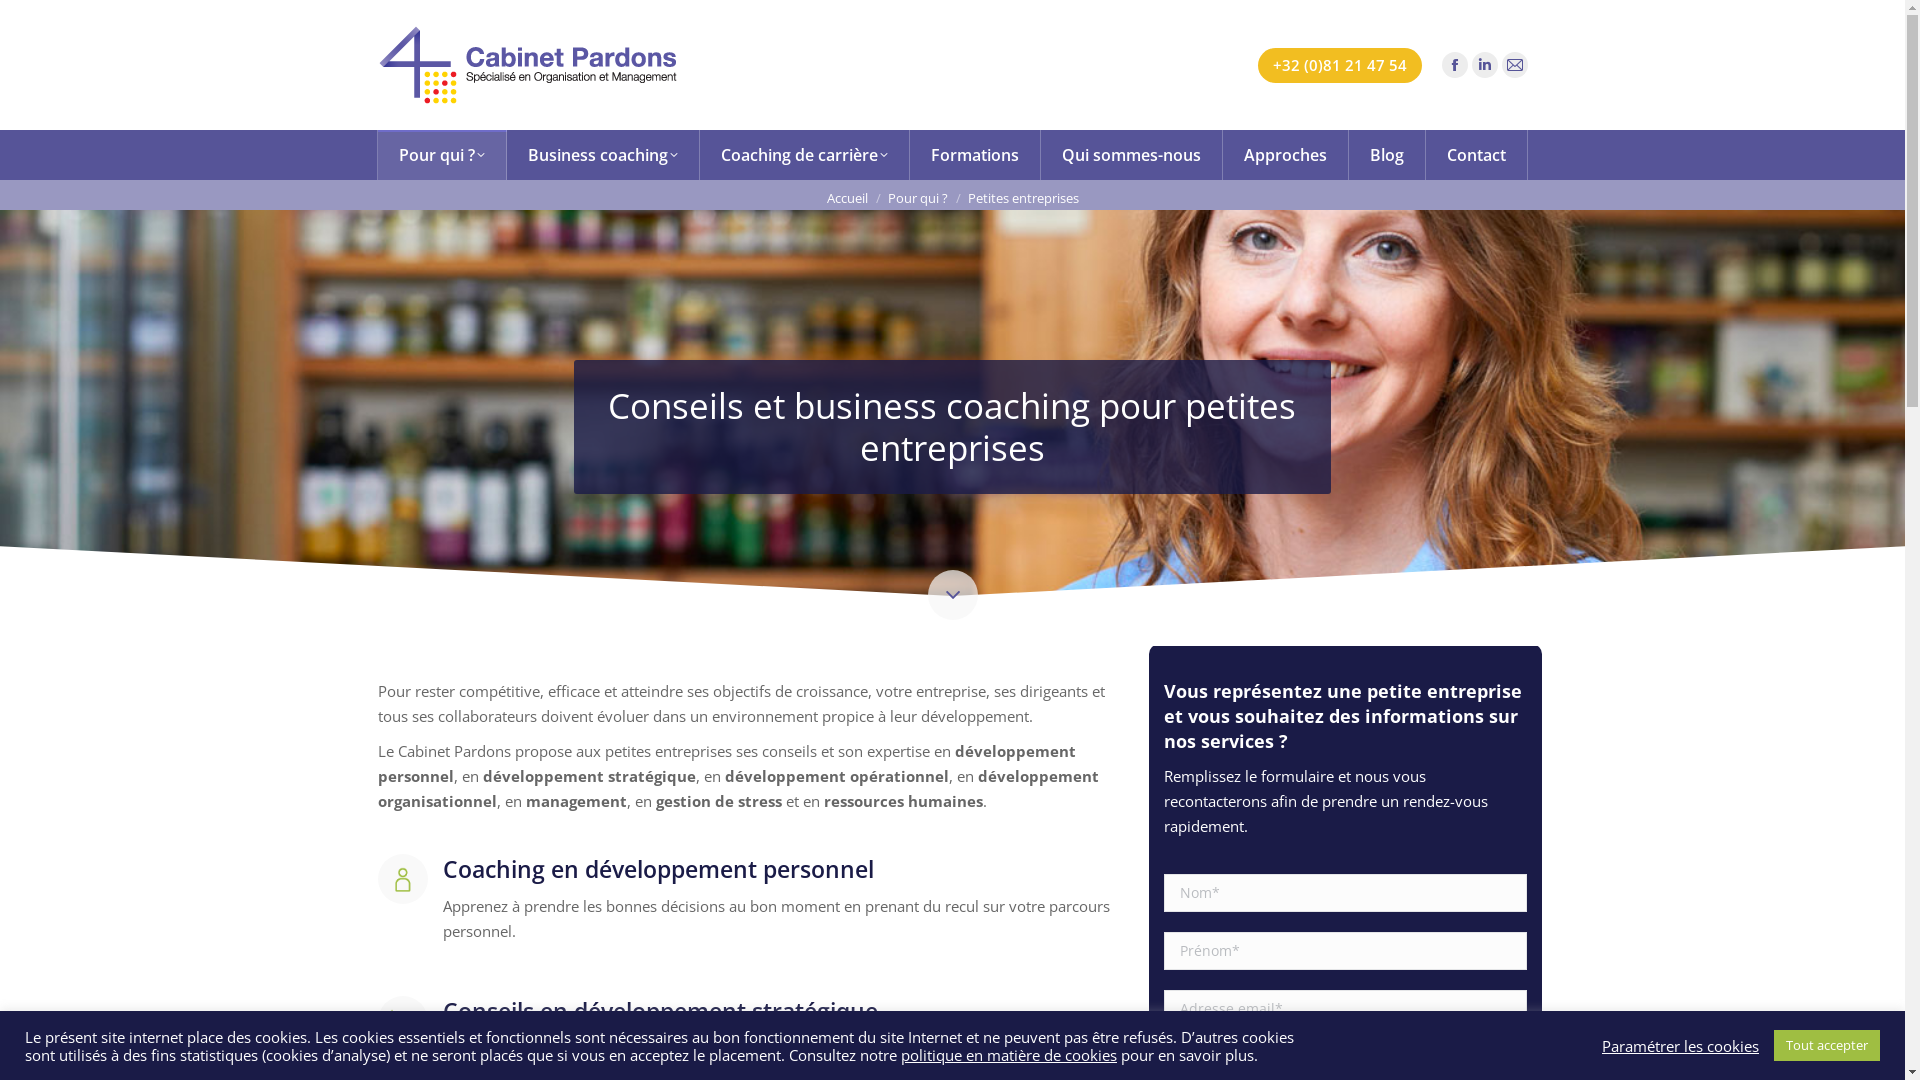 This screenshot has width=1920, height=1080. I want to click on Je m'abonne !, so click(1042, 824).